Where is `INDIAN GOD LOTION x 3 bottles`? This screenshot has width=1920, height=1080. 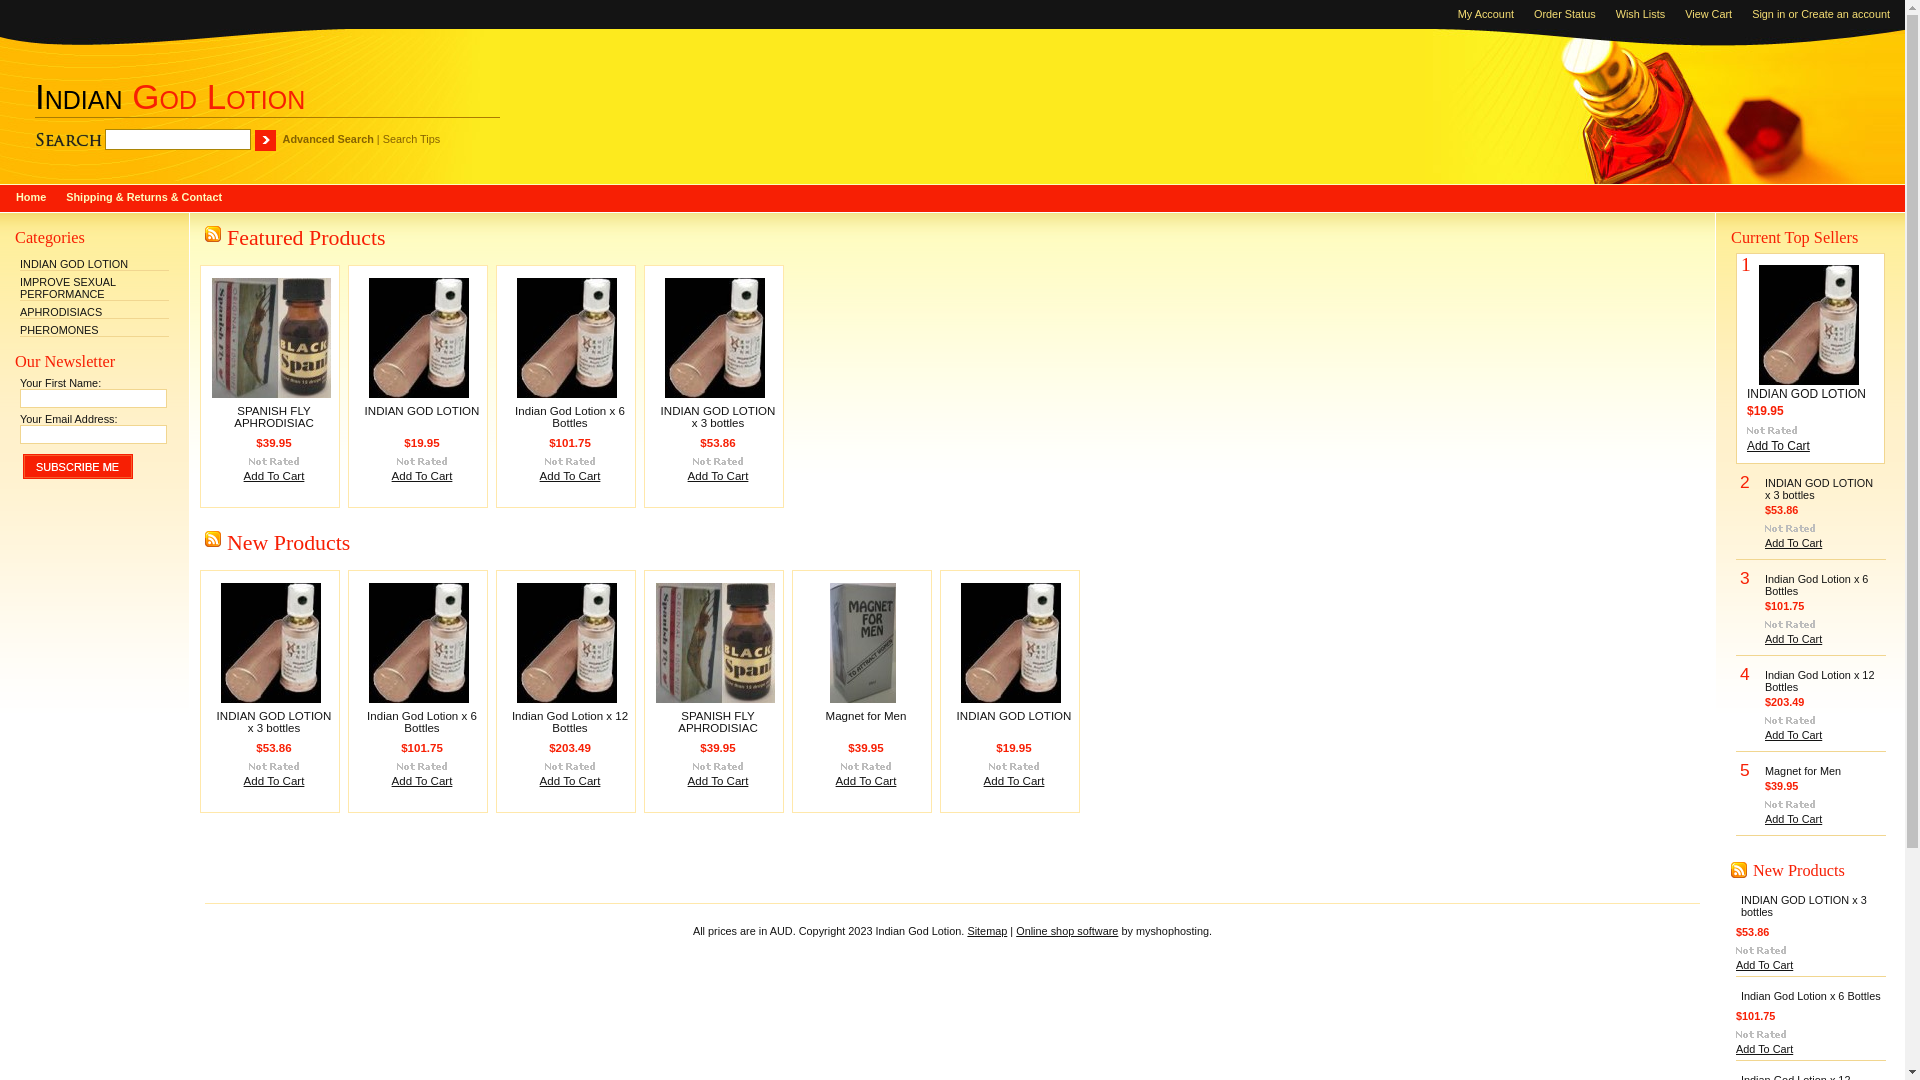 INDIAN GOD LOTION x 3 bottles is located at coordinates (1819, 489).